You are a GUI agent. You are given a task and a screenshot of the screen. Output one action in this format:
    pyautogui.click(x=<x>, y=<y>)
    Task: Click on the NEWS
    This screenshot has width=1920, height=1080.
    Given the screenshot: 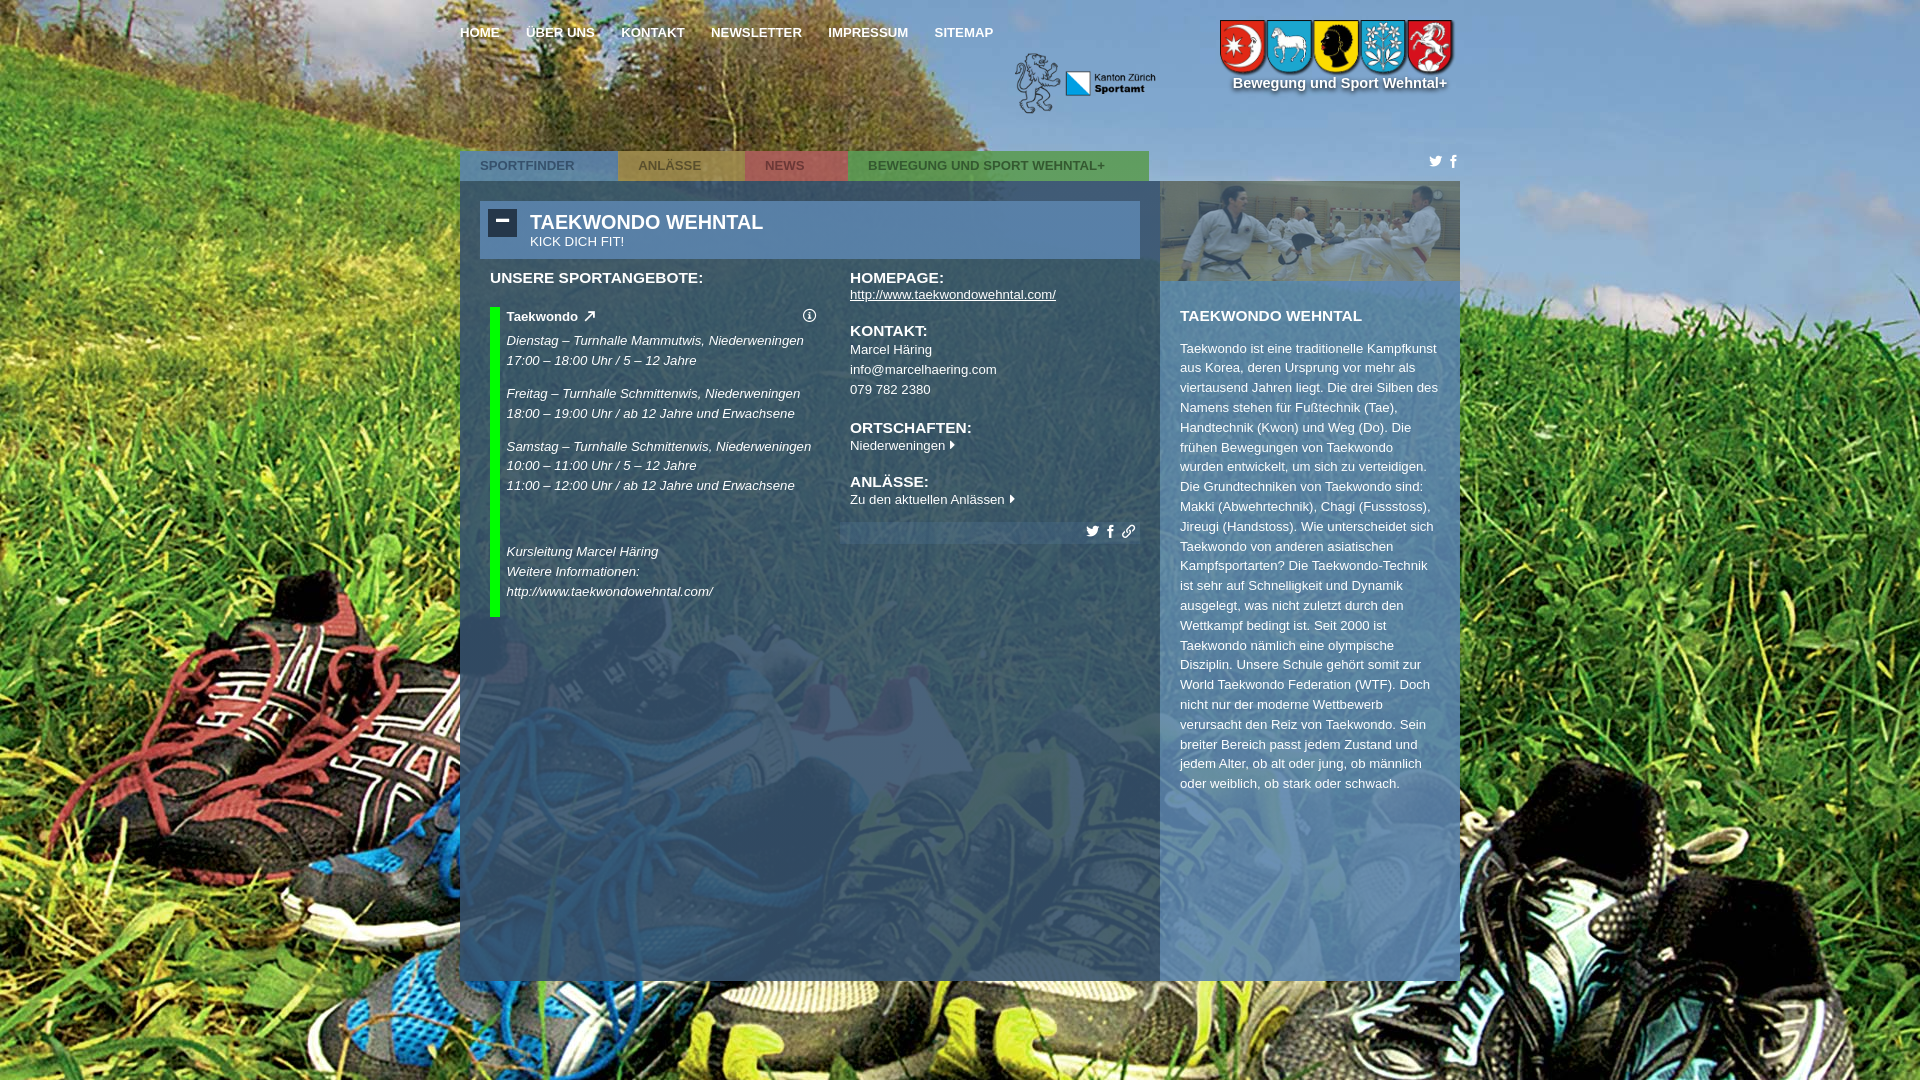 What is the action you would take?
    pyautogui.click(x=797, y=166)
    